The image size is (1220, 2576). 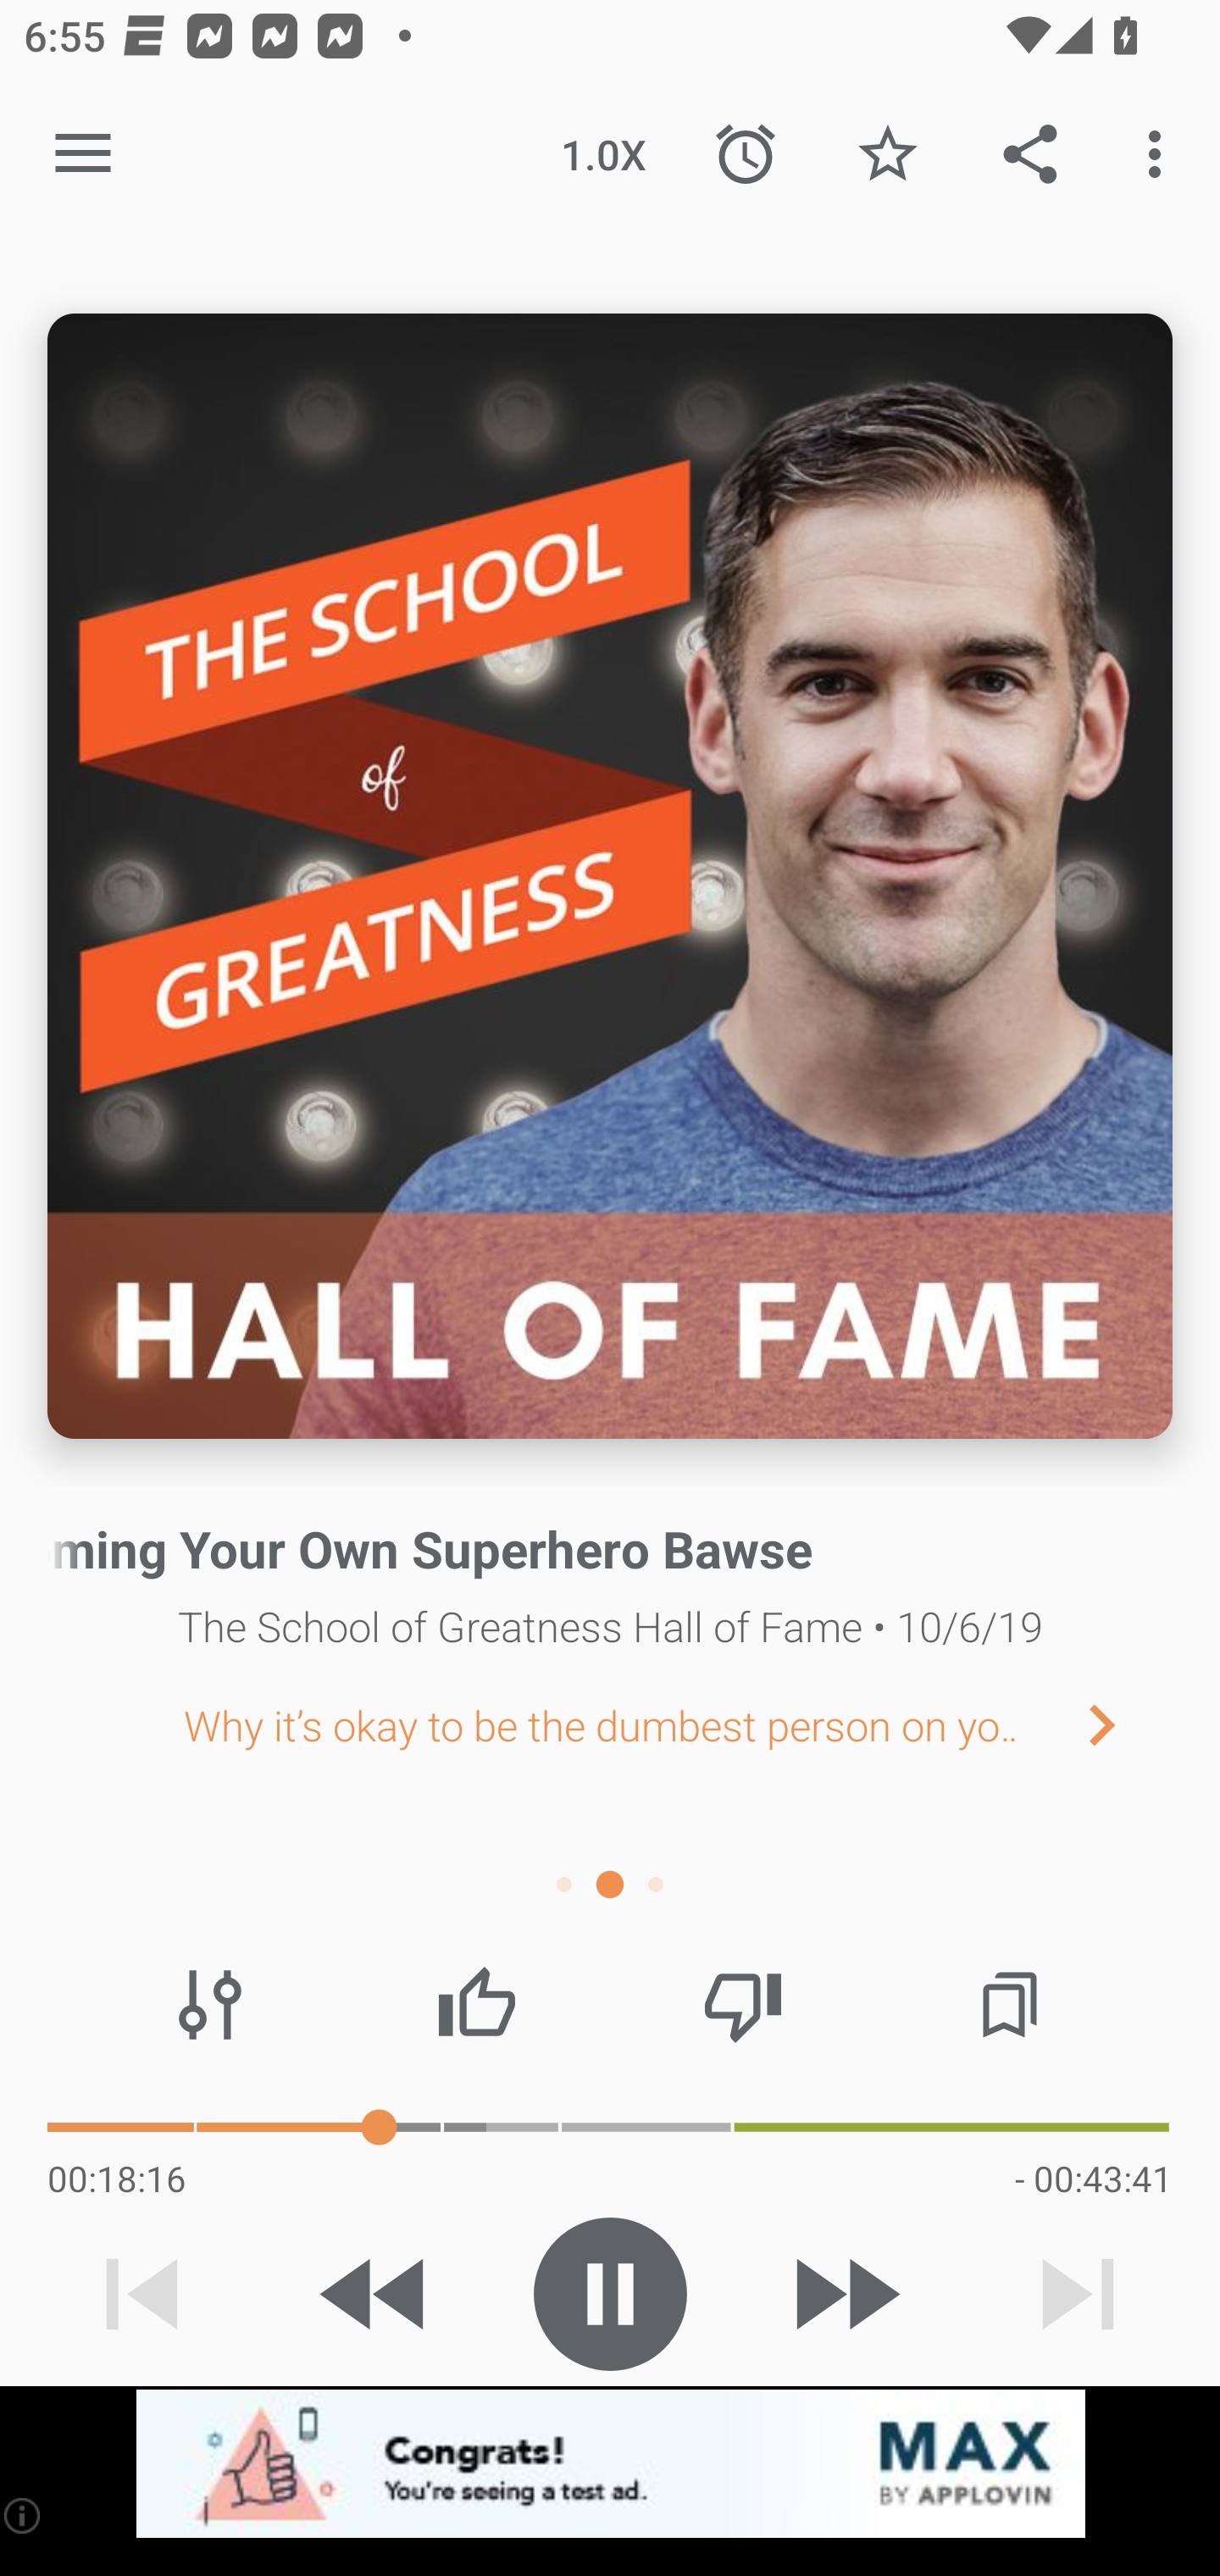 What do you see at coordinates (1161, 154) in the screenshot?
I see `More options` at bounding box center [1161, 154].